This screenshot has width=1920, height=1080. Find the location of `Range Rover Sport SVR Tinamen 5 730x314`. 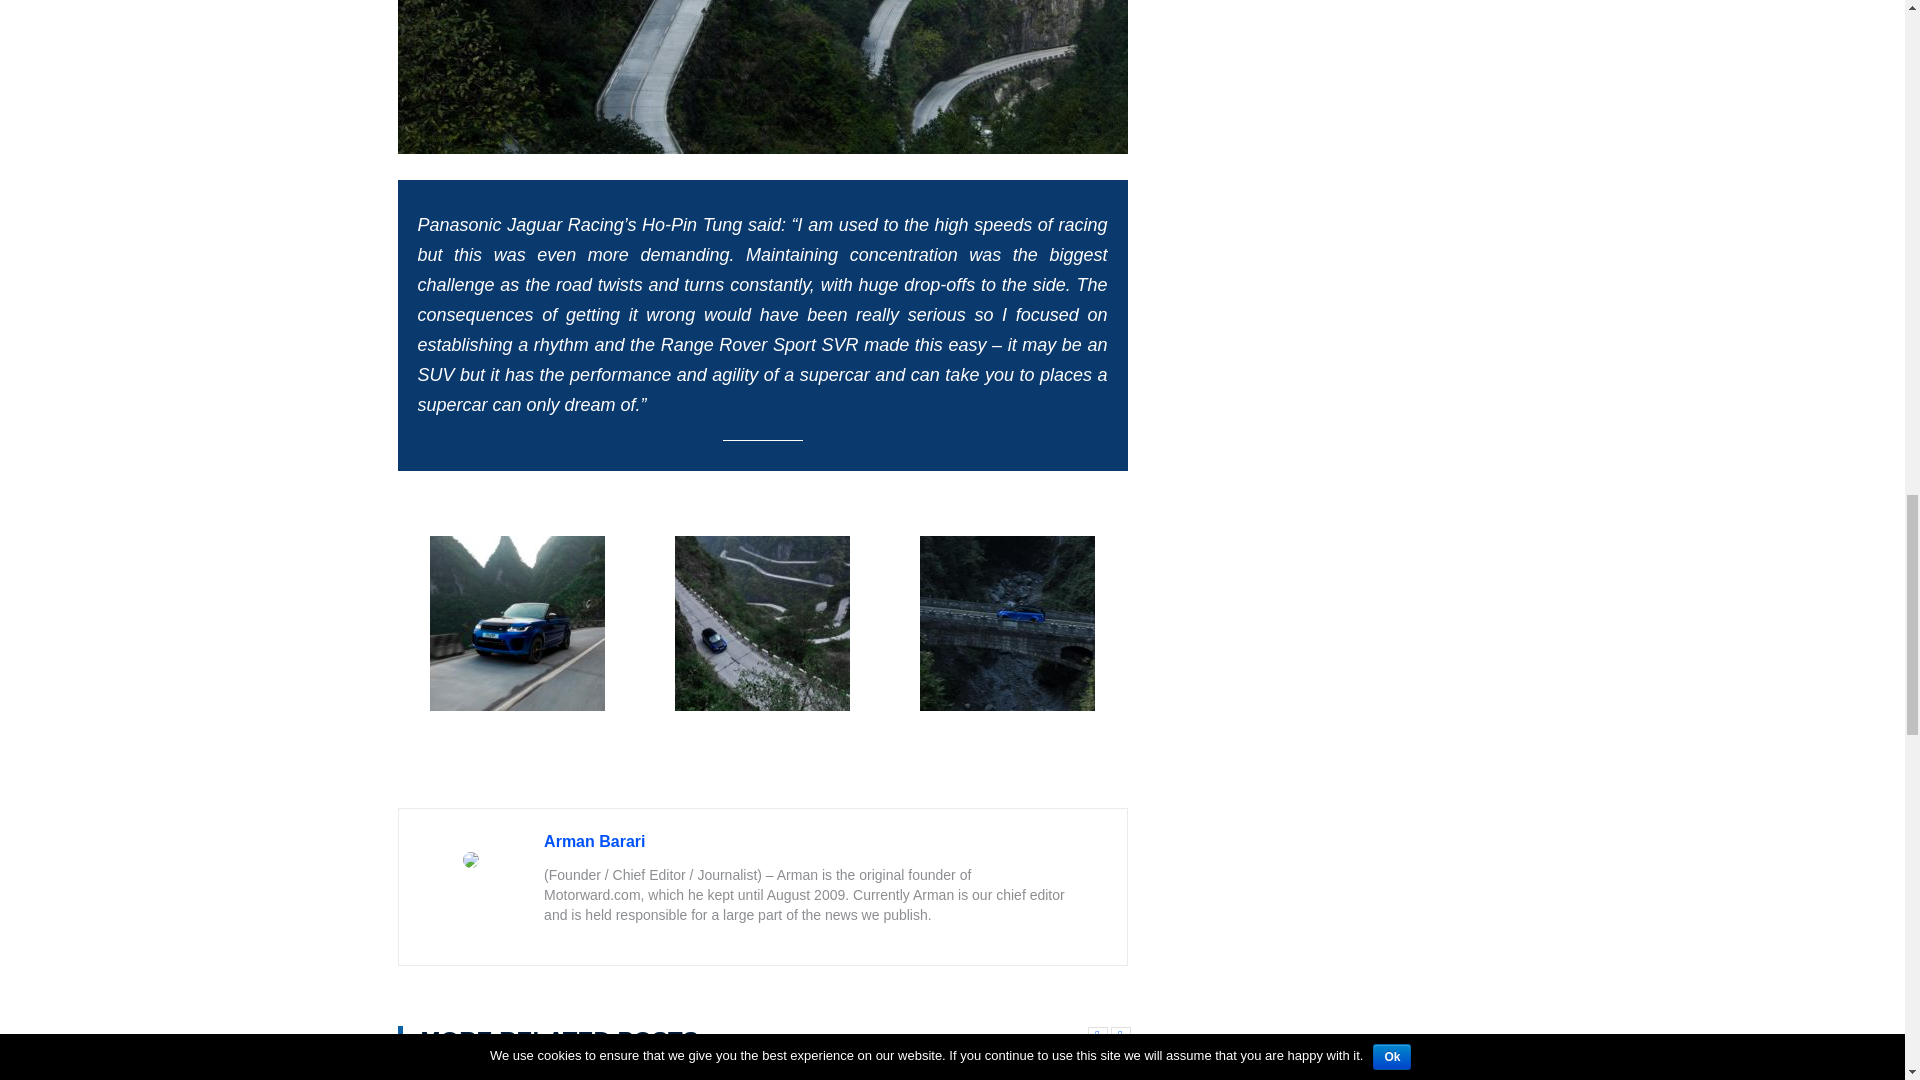

Range Rover Sport SVR Tinamen 5 730x314 is located at coordinates (762, 77).